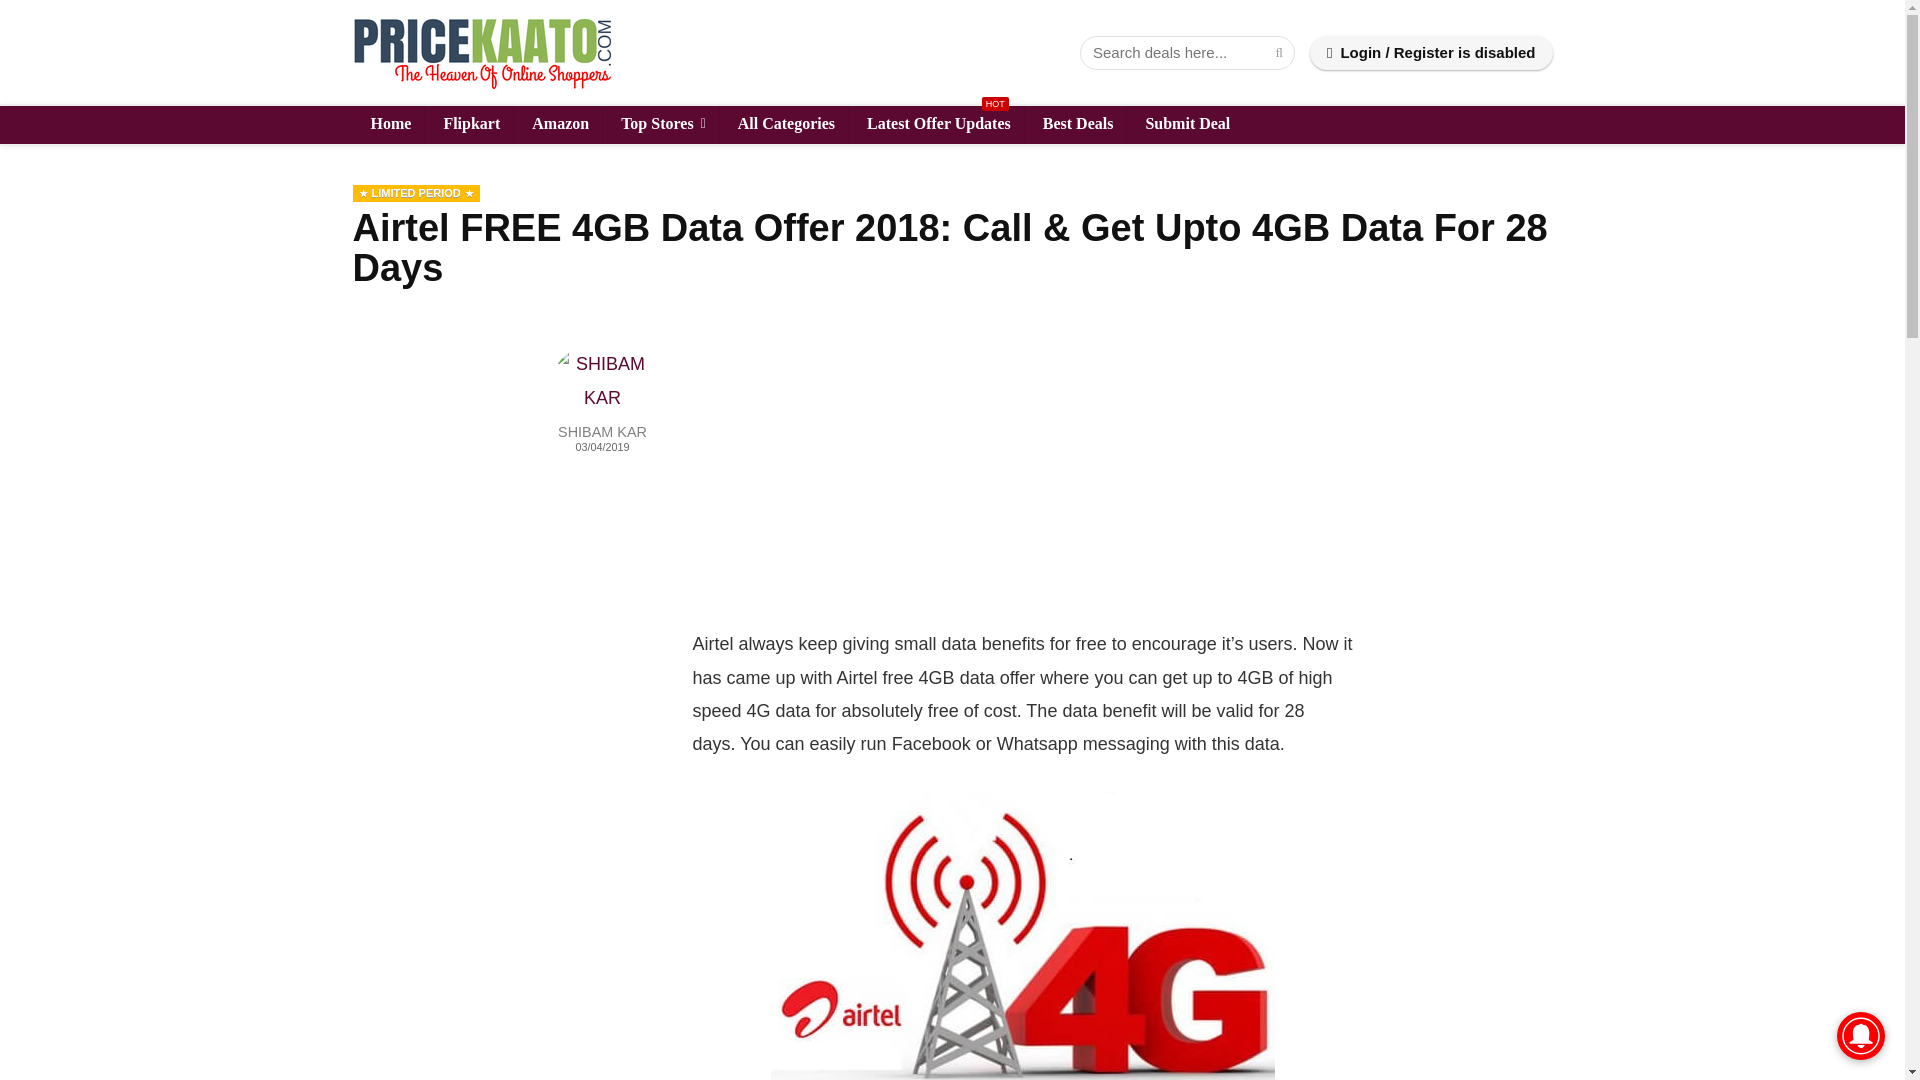  What do you see at coordinates (784, 124) in the screenshot?
I see `All Categories` at bounding box center [784, 124].